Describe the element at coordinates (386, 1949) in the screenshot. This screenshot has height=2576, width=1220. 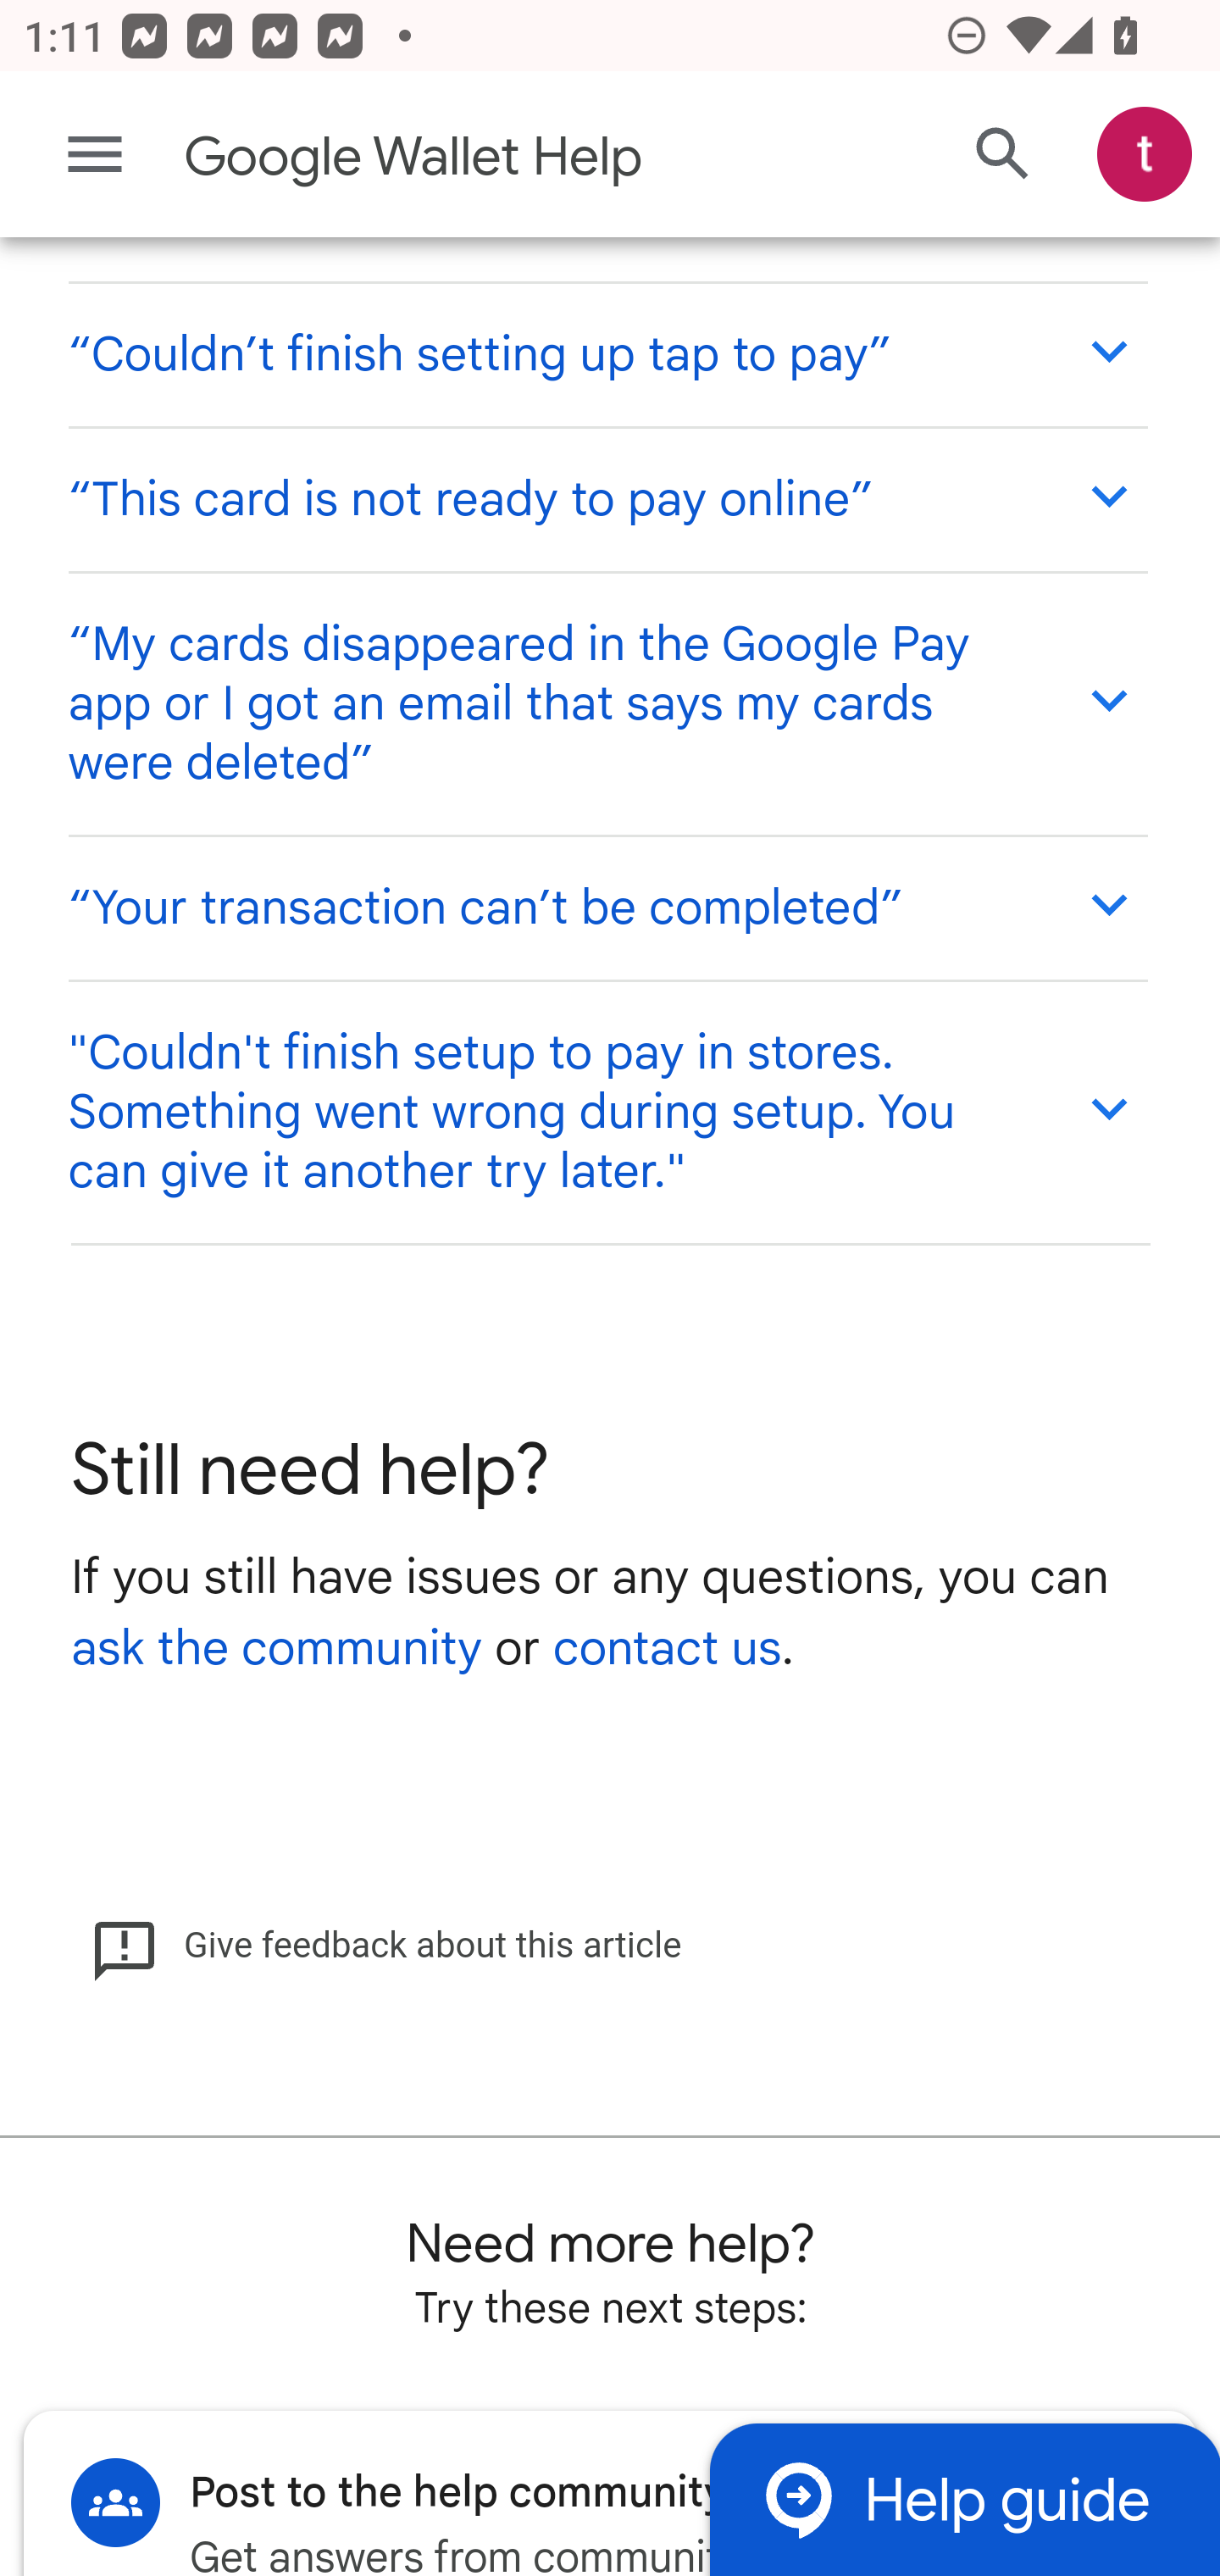
I see `Give feedback about this article` at that location.